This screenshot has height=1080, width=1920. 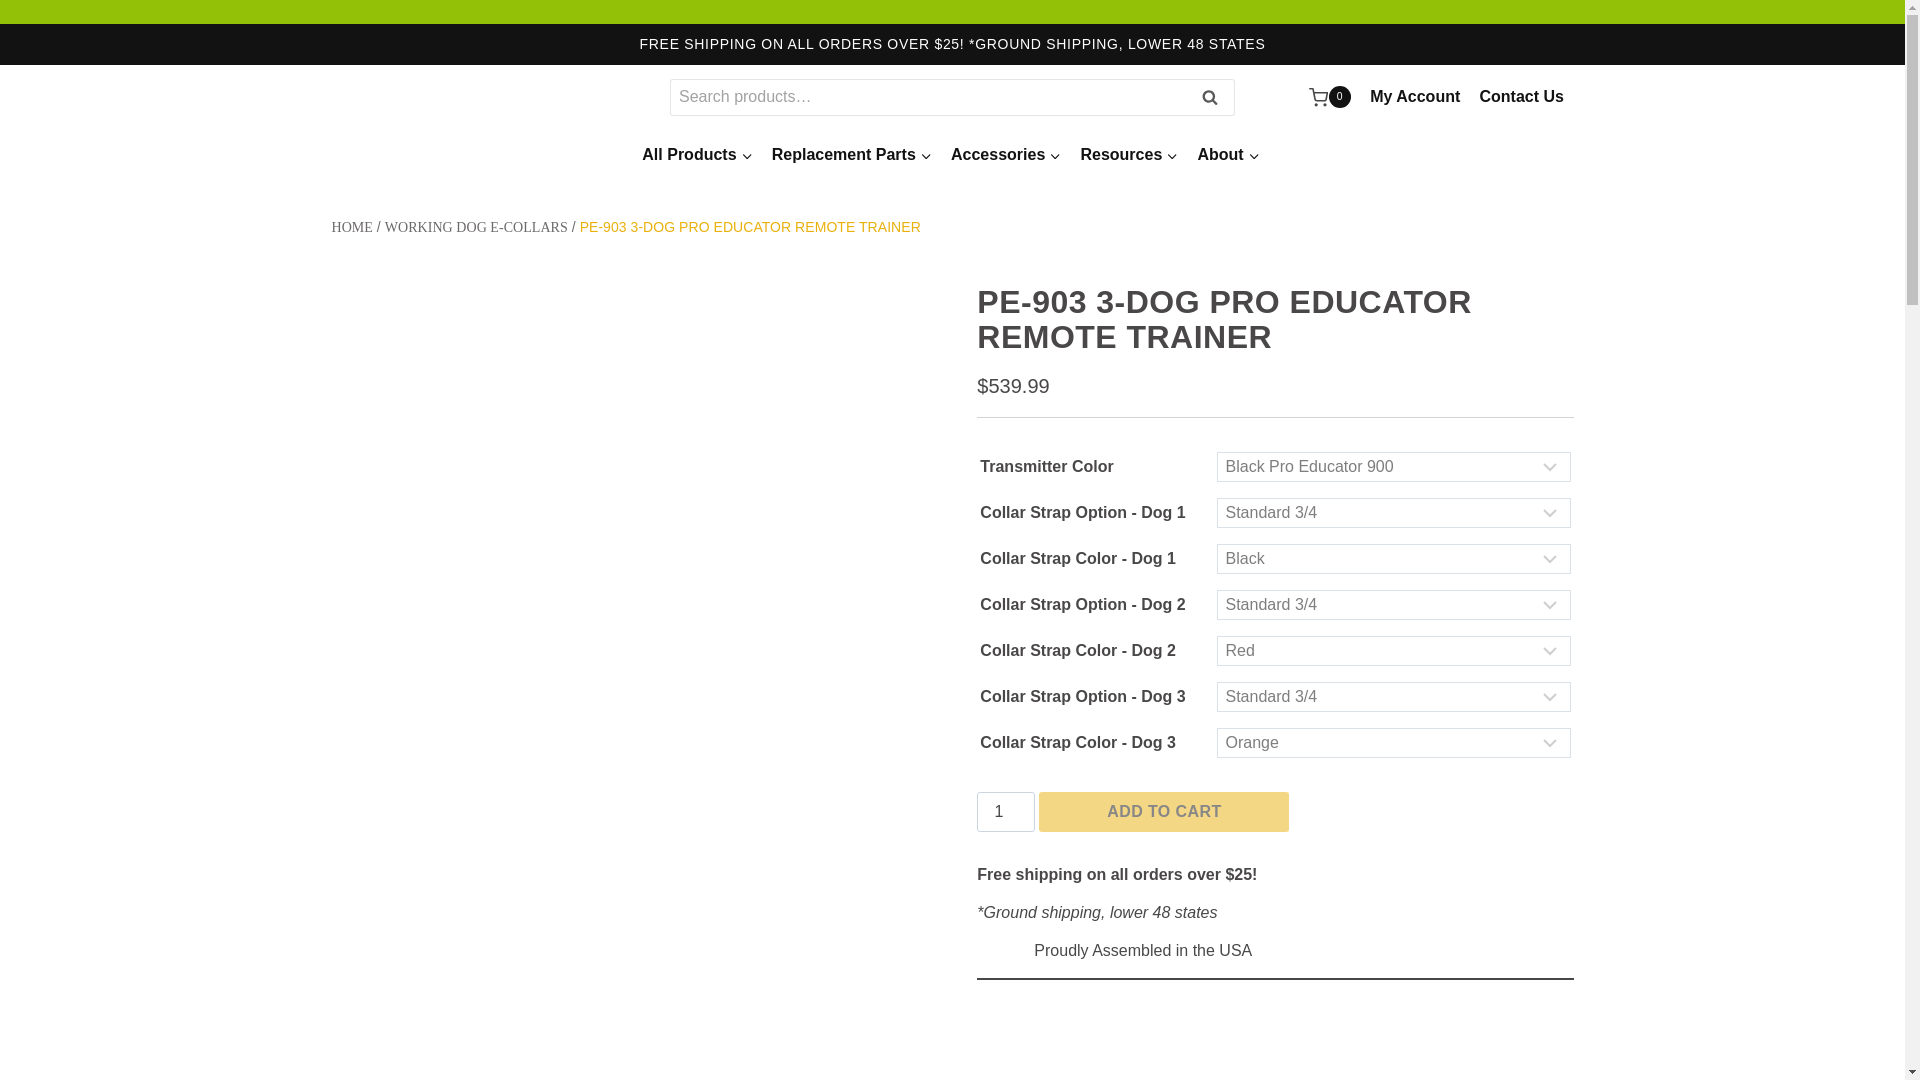 I want to click on All Products, so click(x=698, y=155).